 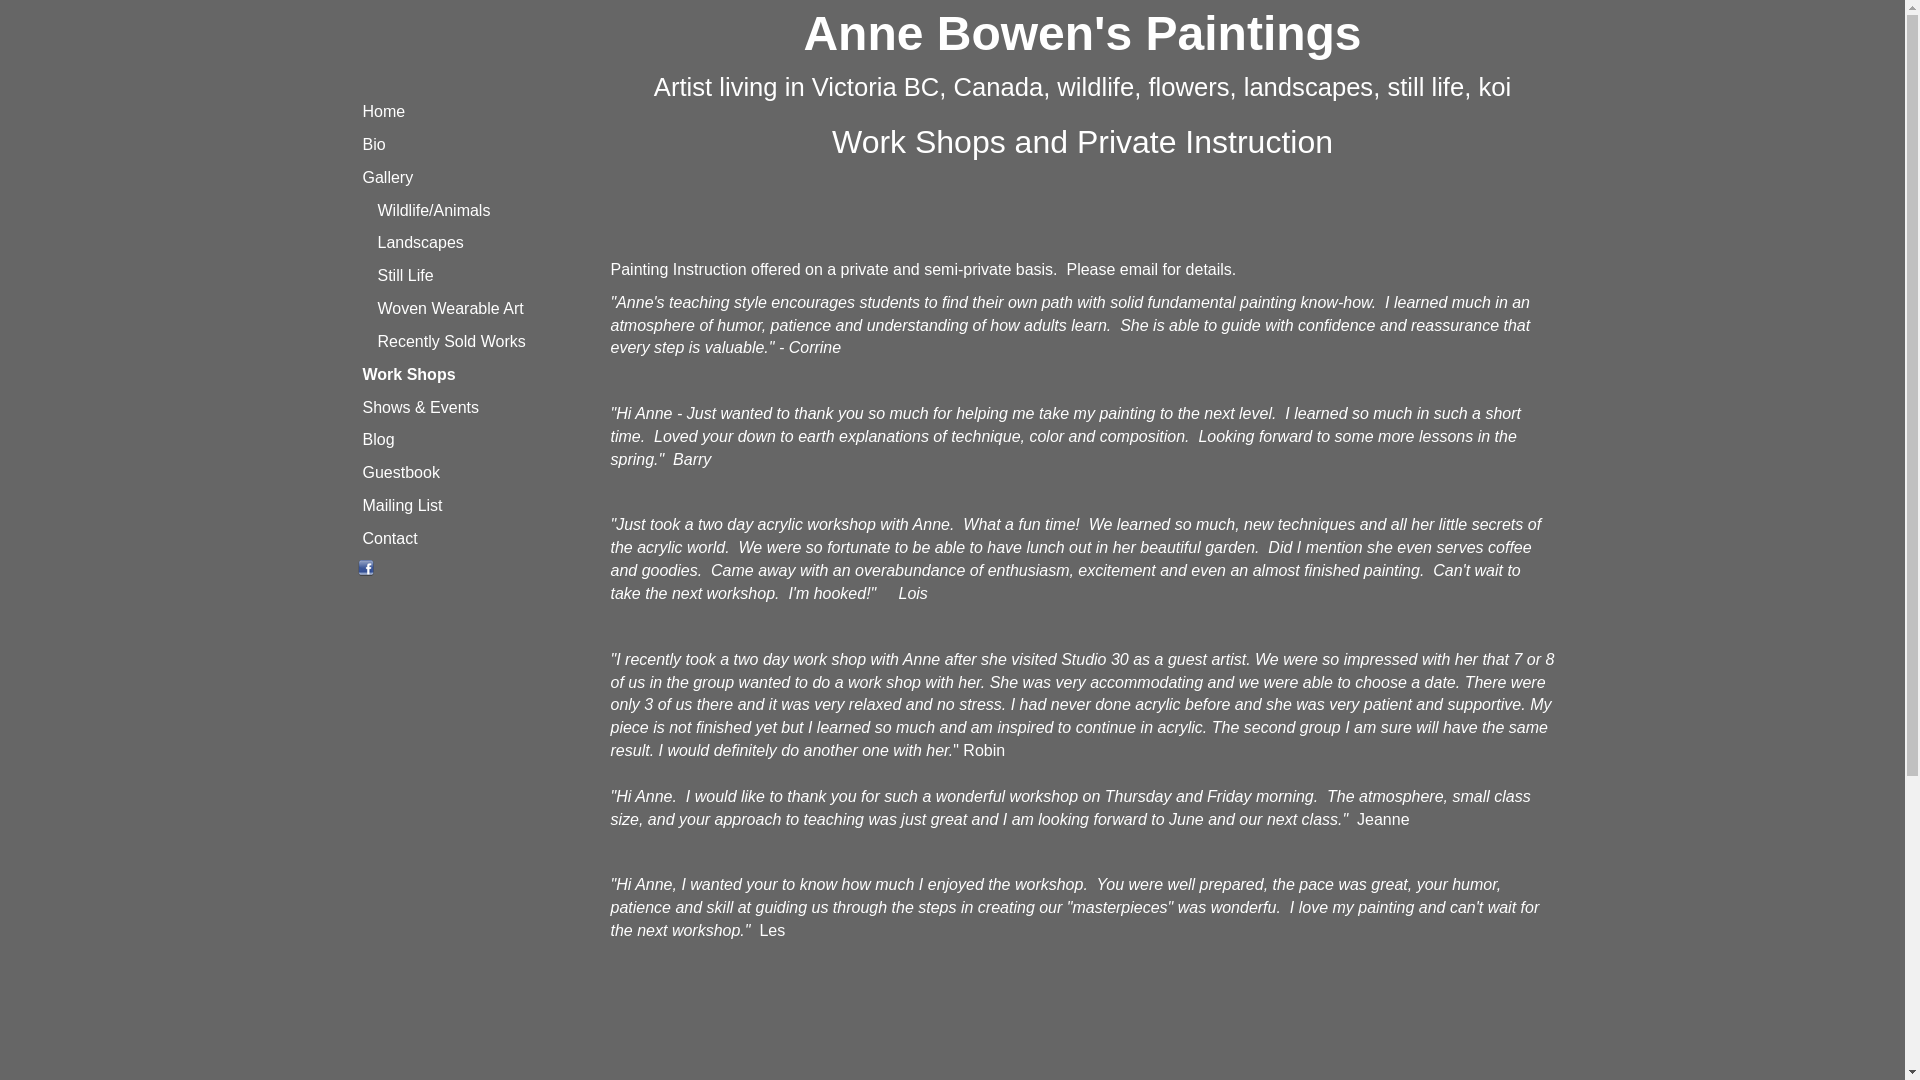 What do you see at coordinates (487, 212) in the screenshot?
I see `Wildlife/Animals` at bounding box center [487, 212].